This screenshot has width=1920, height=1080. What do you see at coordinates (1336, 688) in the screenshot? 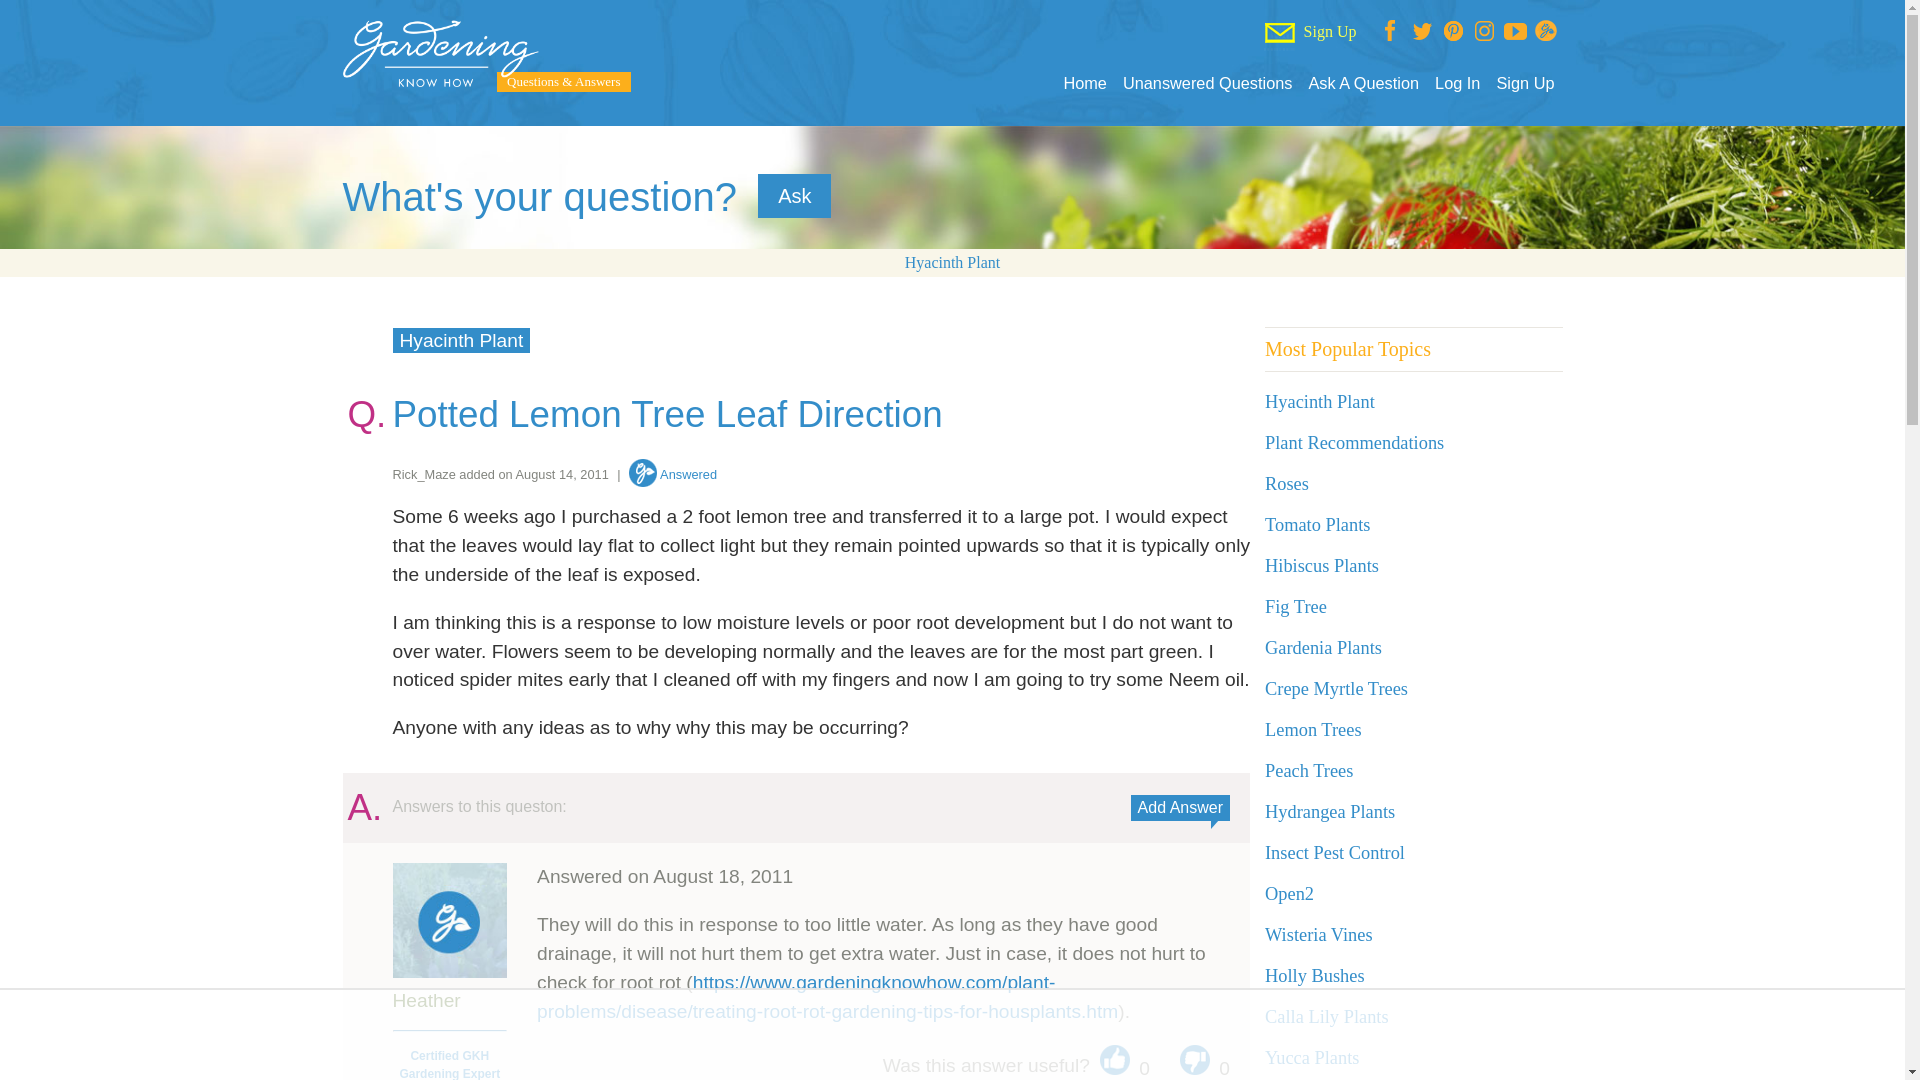
I see `Crepe Myrtle Trees` at bounding box center [1336, 688].